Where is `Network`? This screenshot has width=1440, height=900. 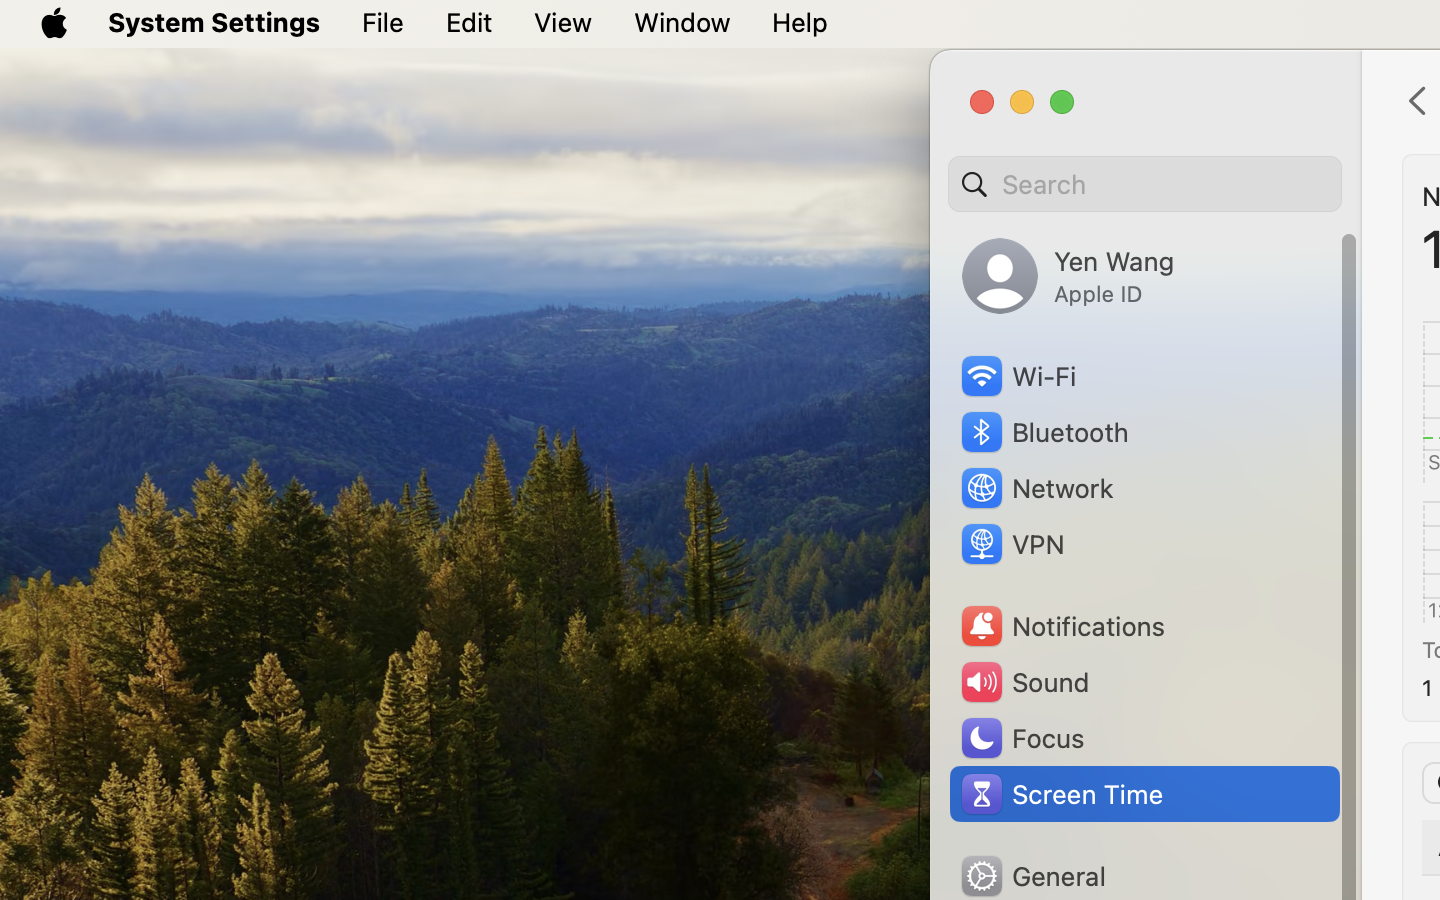
Network is located at coordinates (1036, 488).